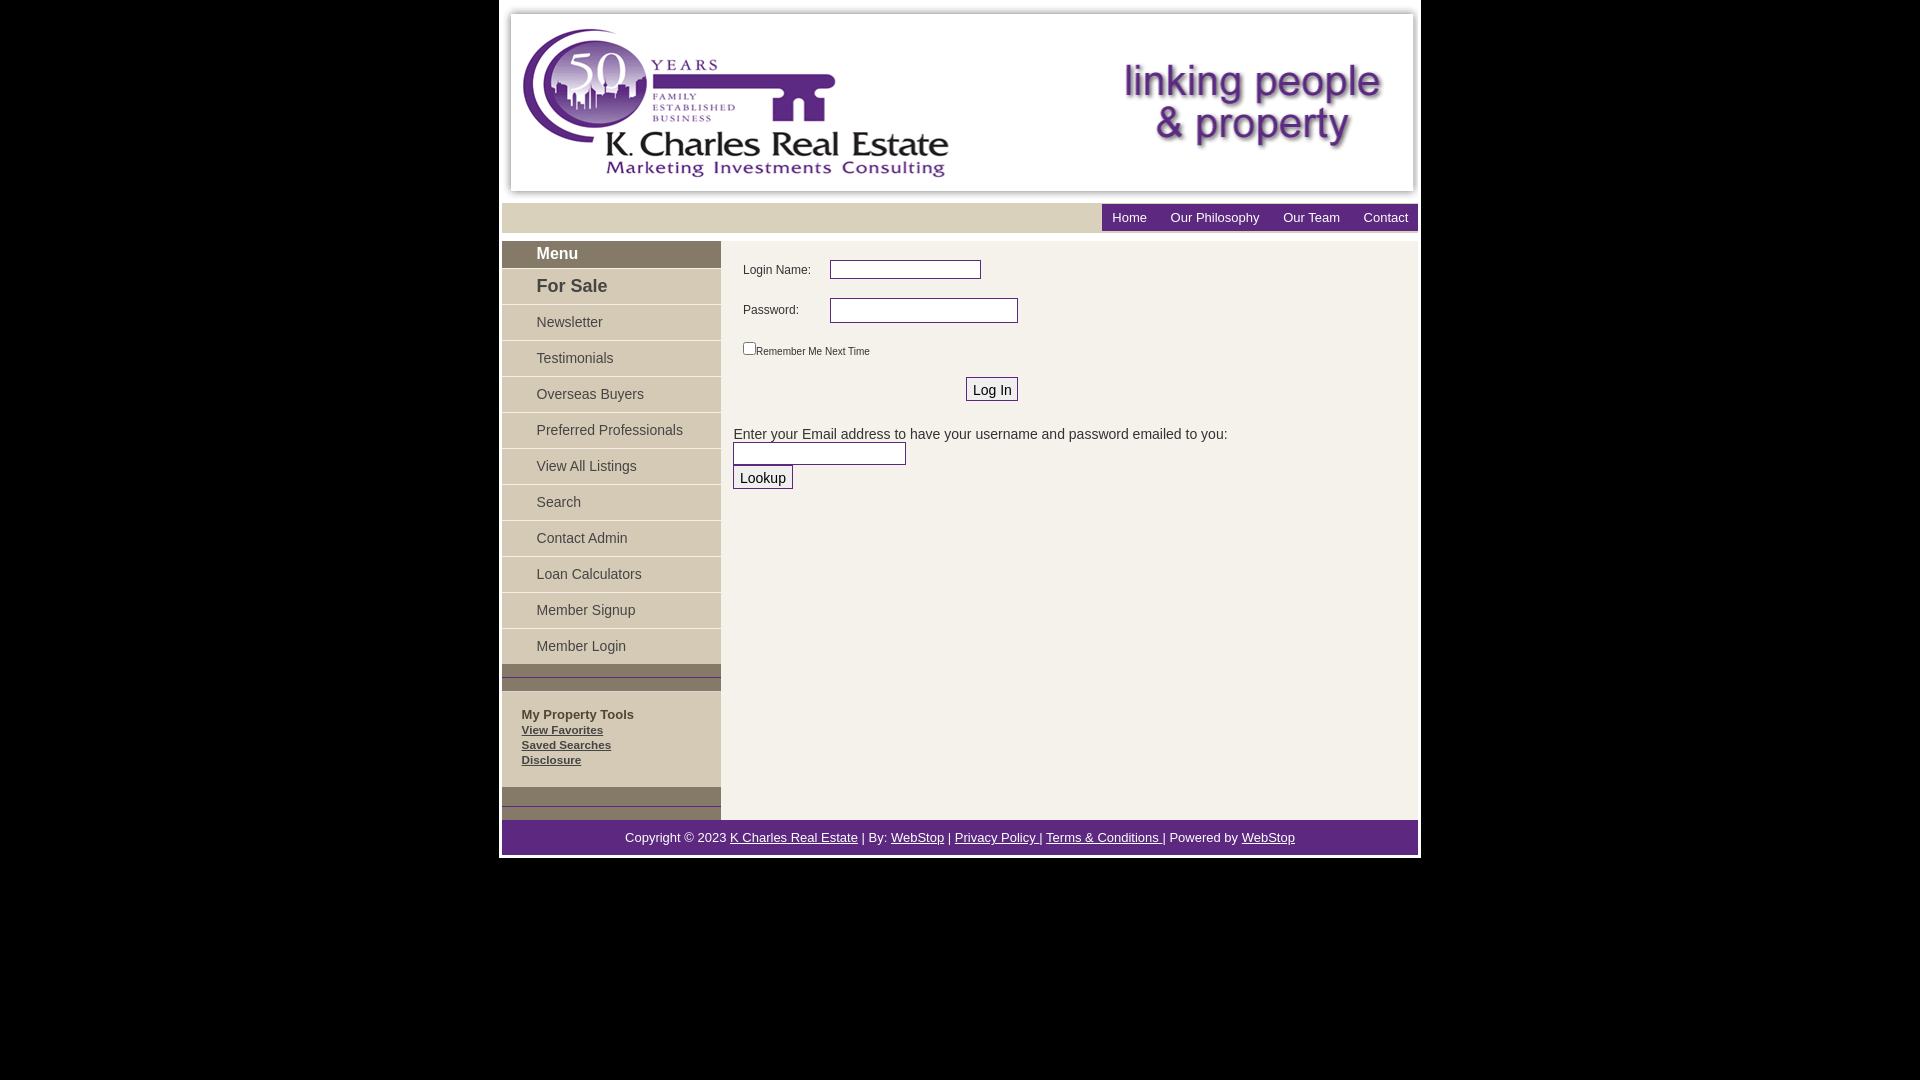  What do you see at coordinates (612, 502) in the screenshot?
I see `Search` at bounding box center [612, 502].